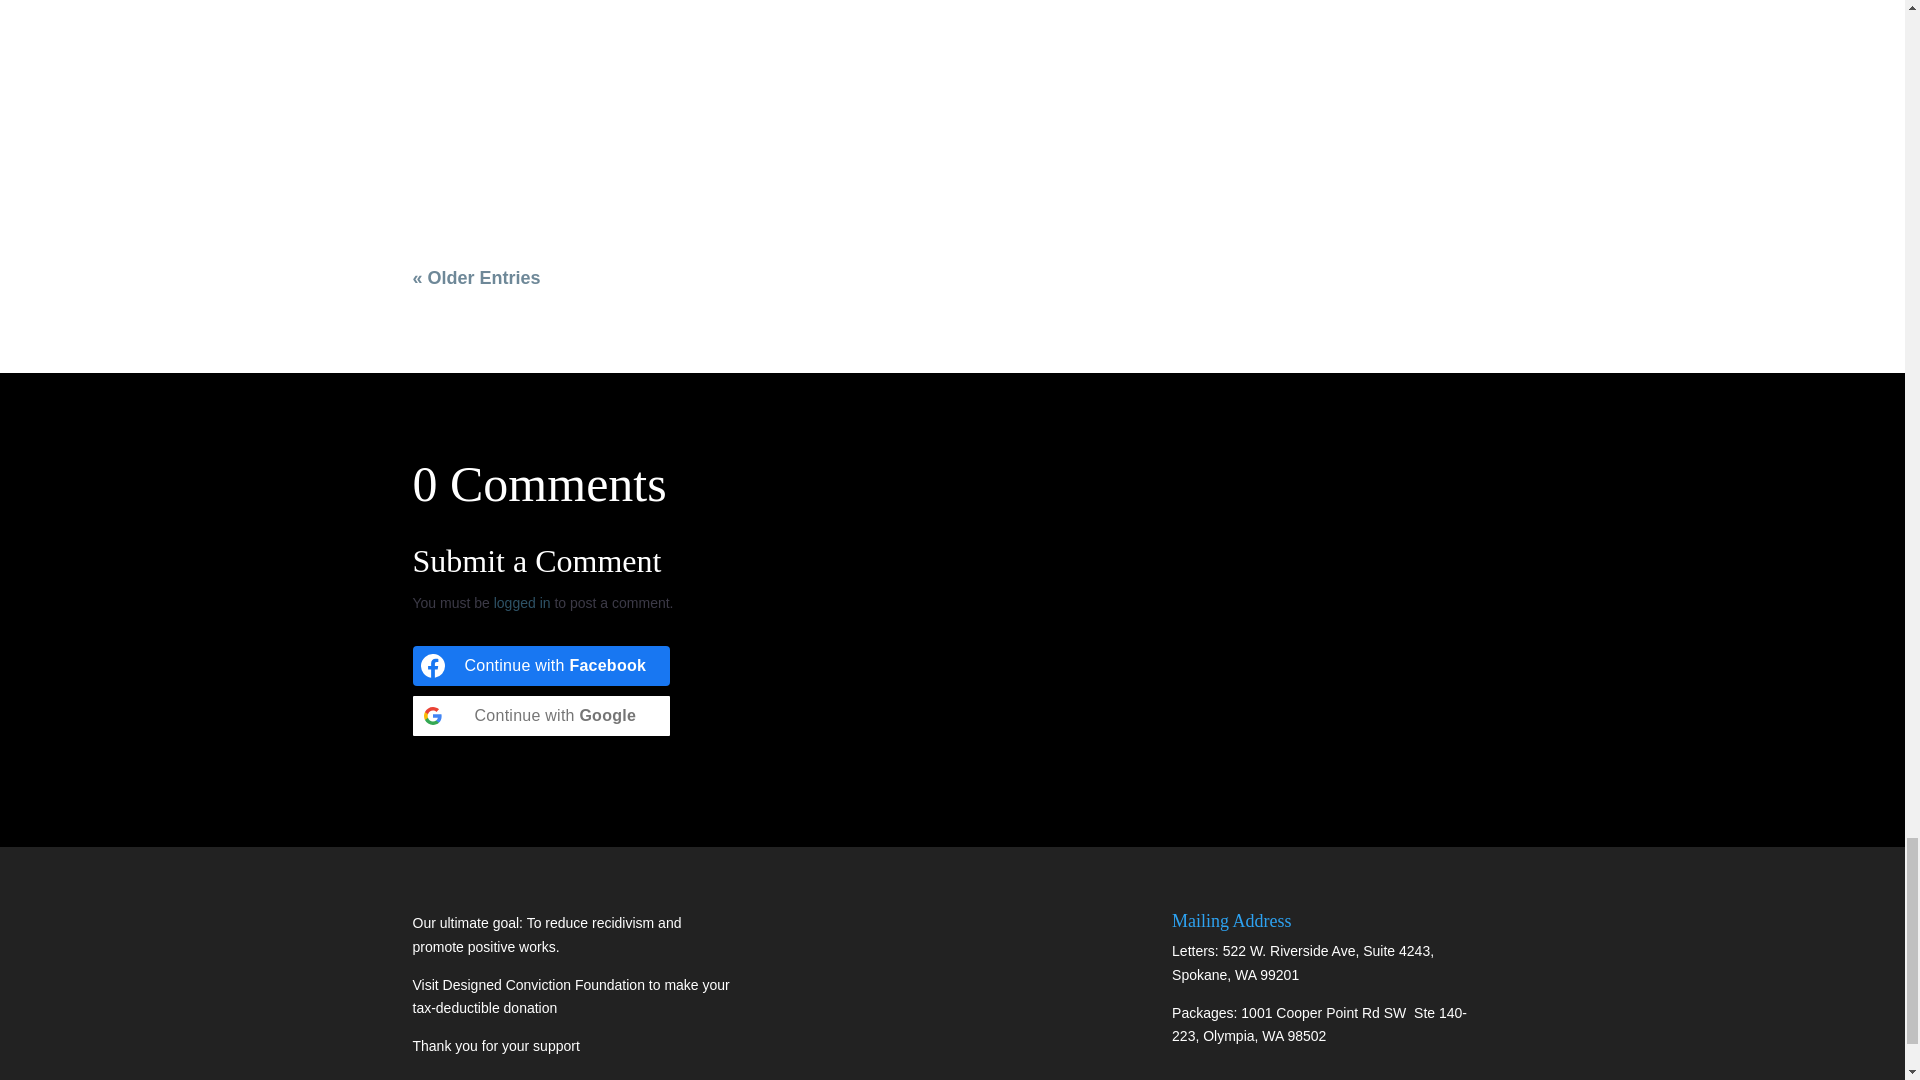  Describe the element at coordinates (541, 715) in the screenshot. I see `Continue with Google` at that location.